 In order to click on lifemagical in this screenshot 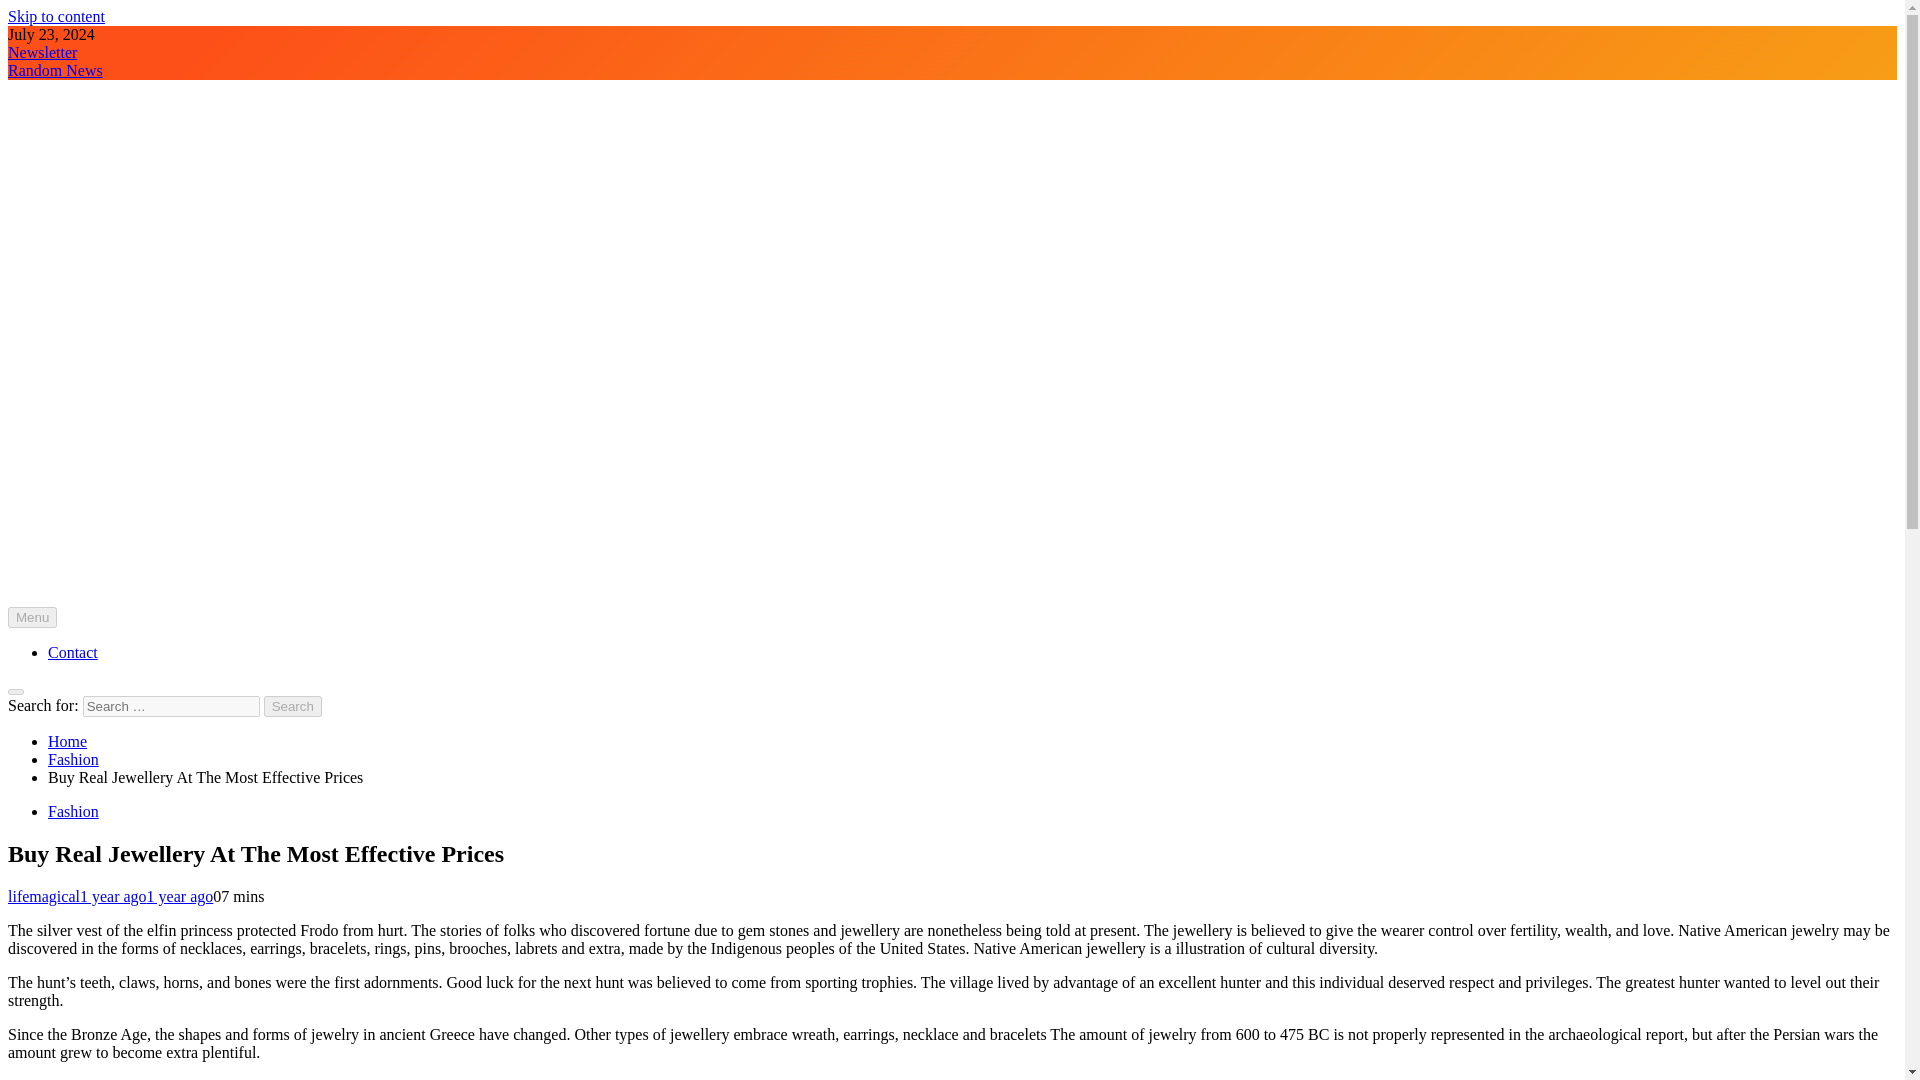, I will do `click(44, 896)`.